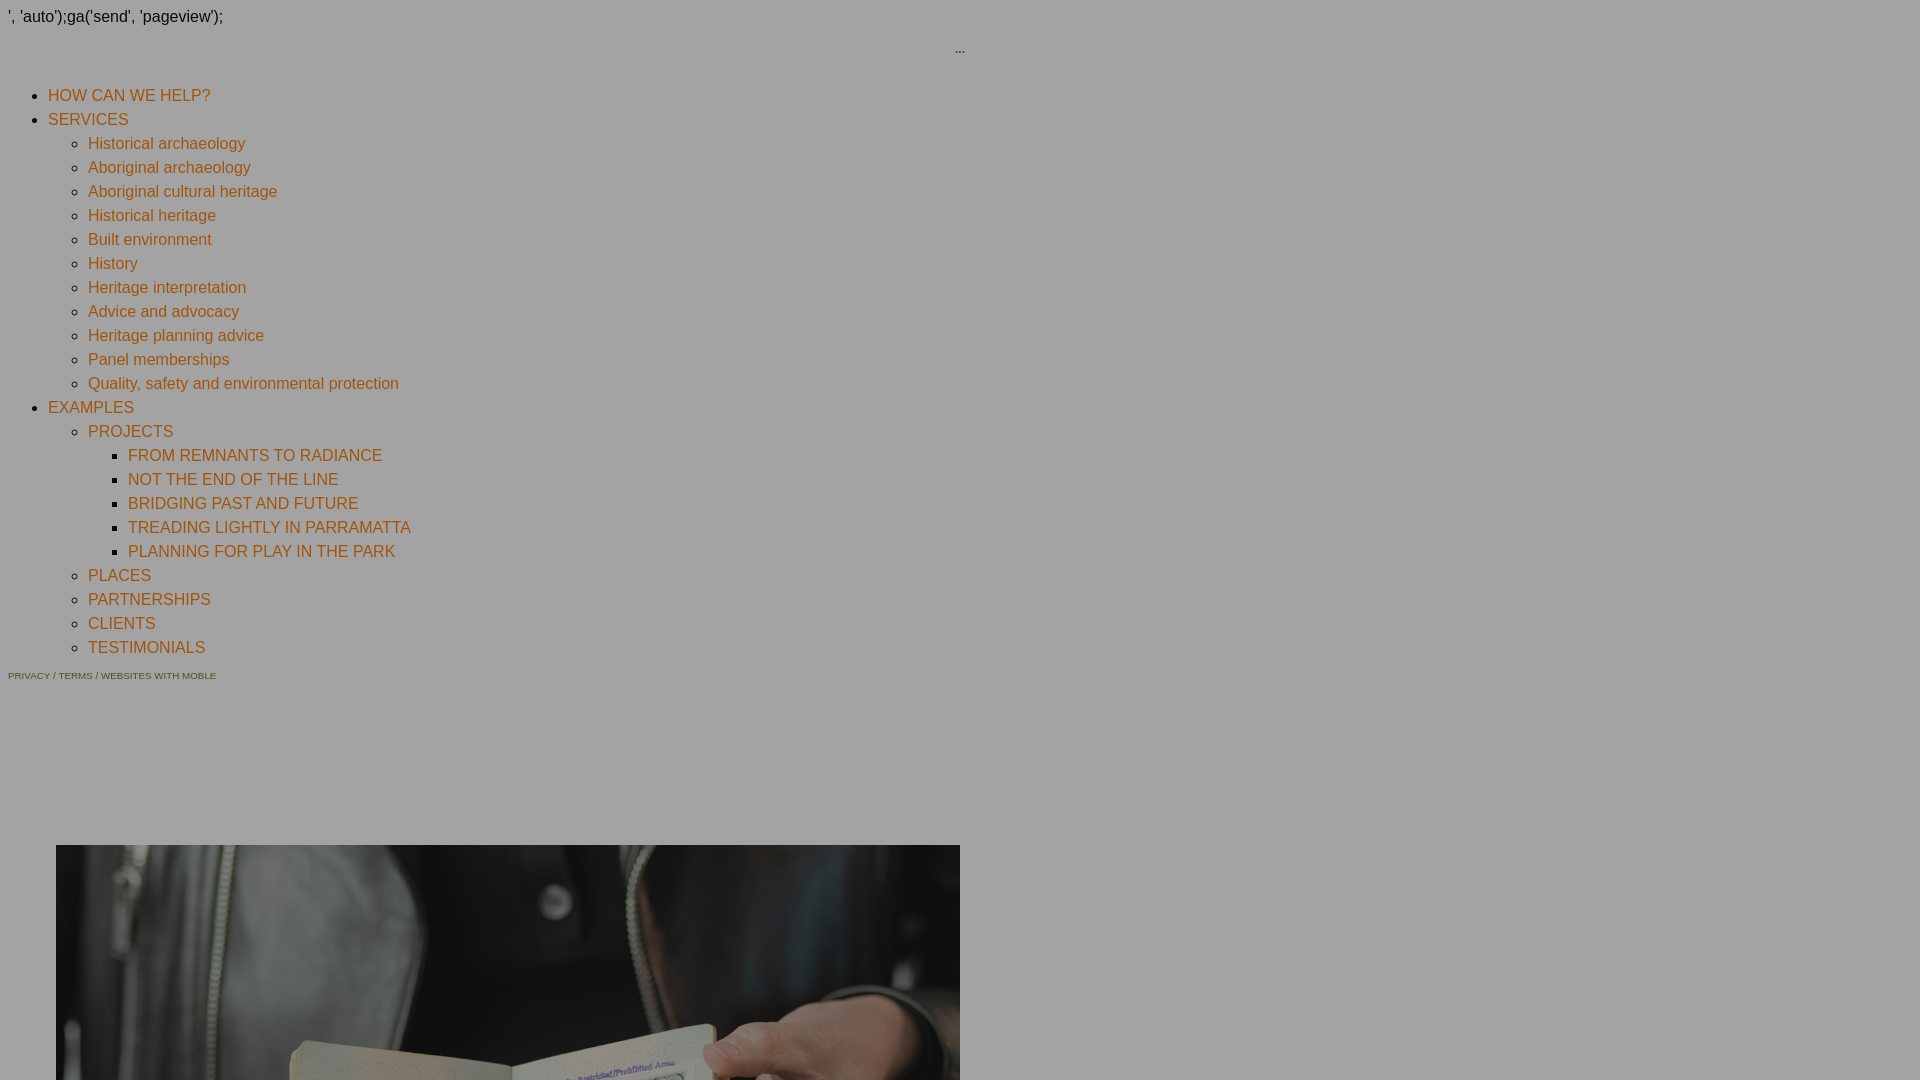  Describe the element at coordinates (91, 408) in the screenshot. I see `EXAMPLES` at that location.